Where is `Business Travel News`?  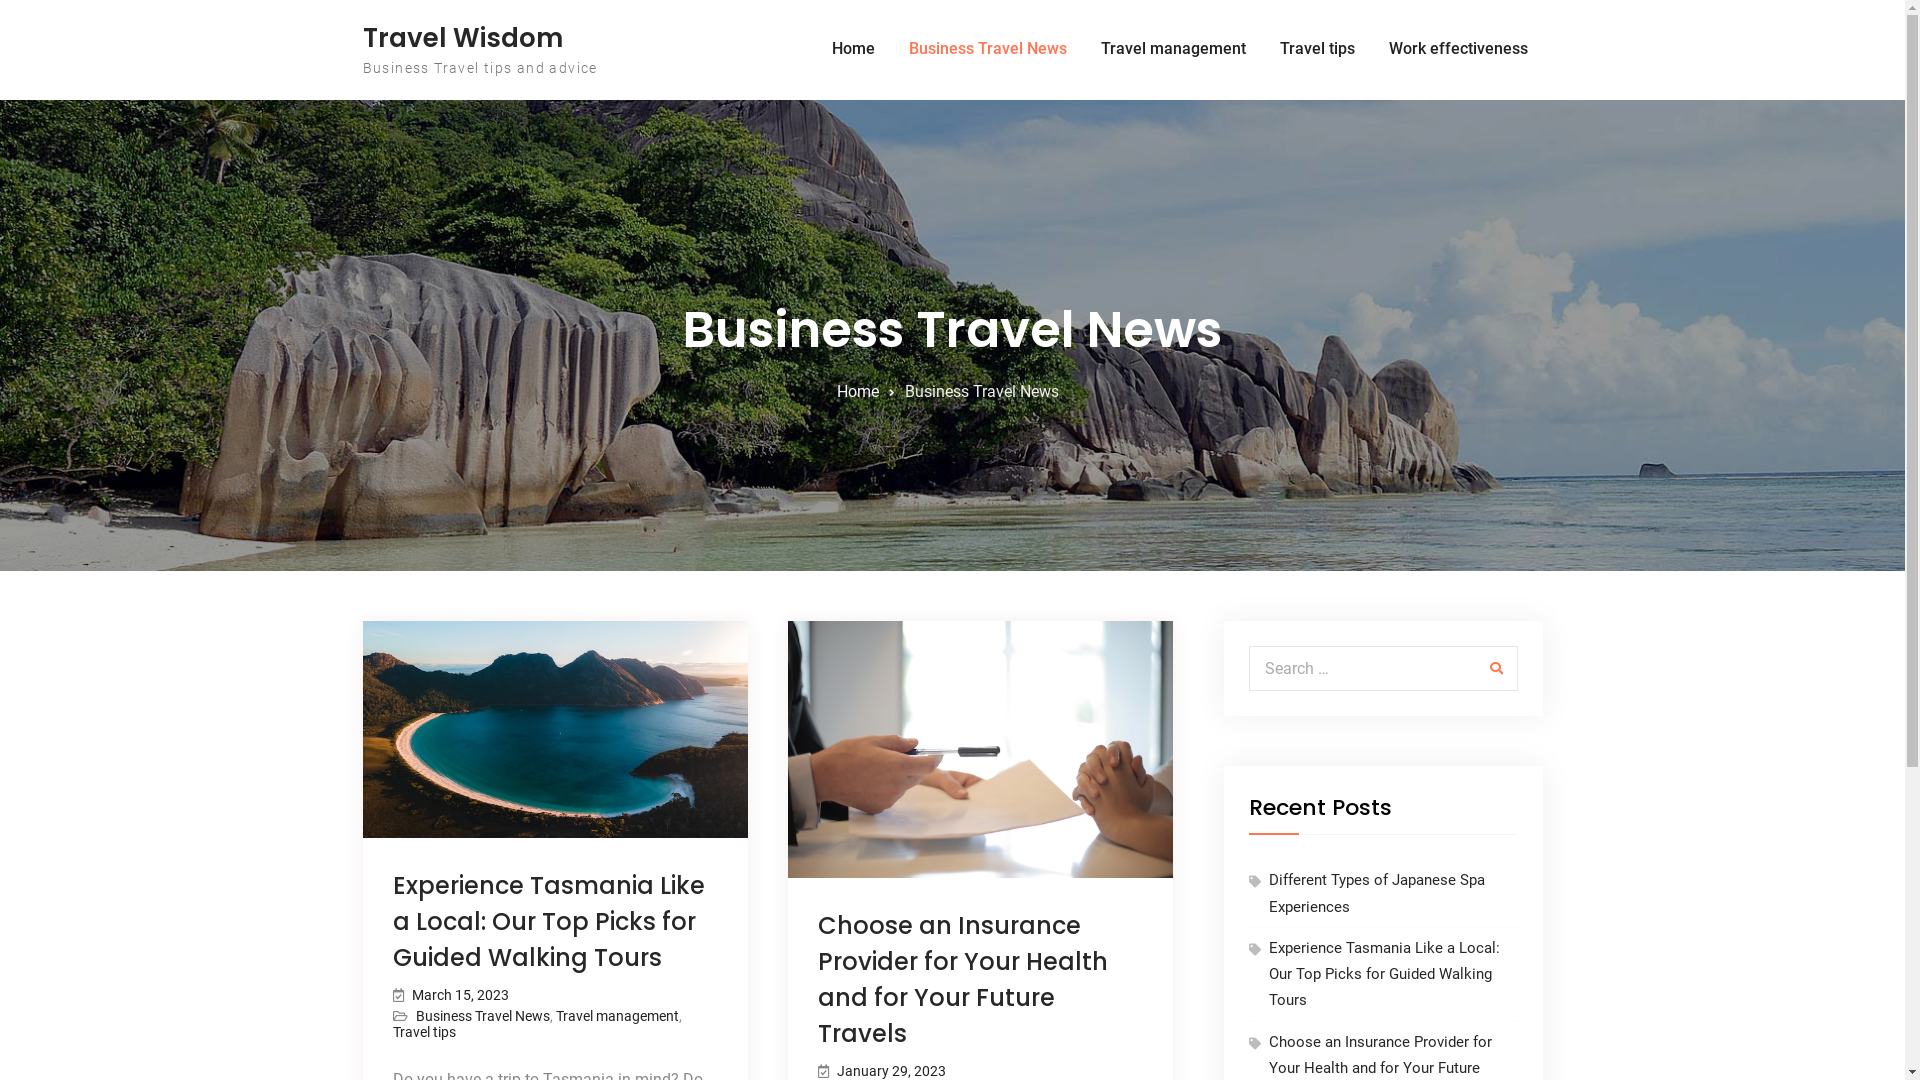
Business Travel News is located at coordinates (483, 1016).